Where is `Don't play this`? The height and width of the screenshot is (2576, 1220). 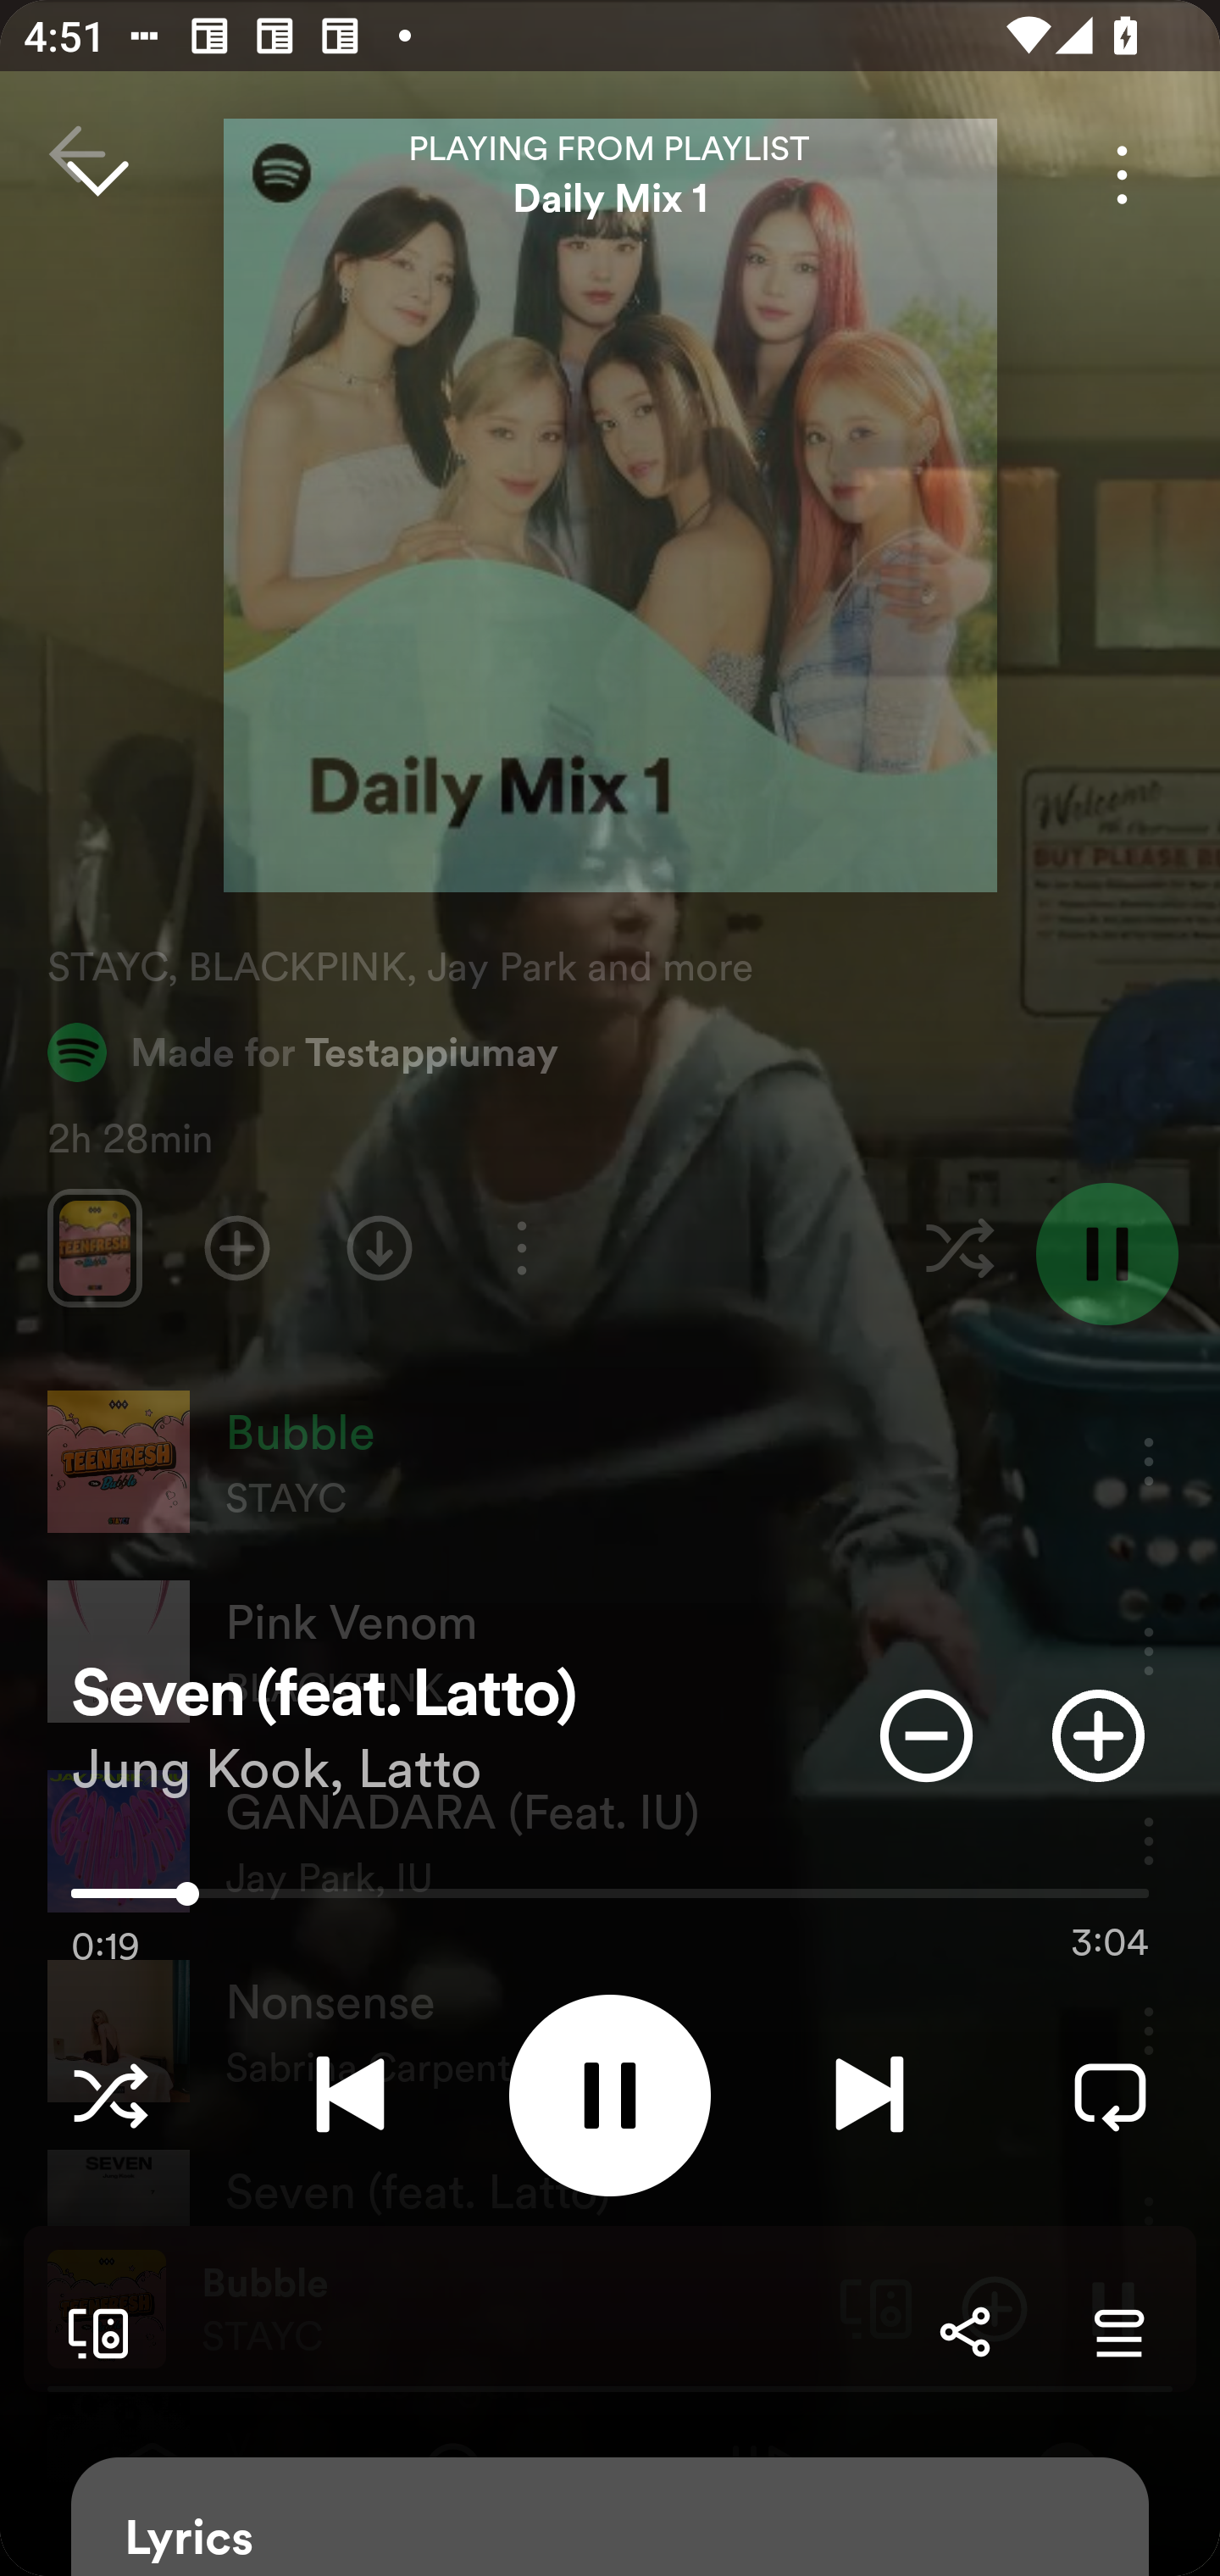
Don't play this is located at coordinates (926, 1735).